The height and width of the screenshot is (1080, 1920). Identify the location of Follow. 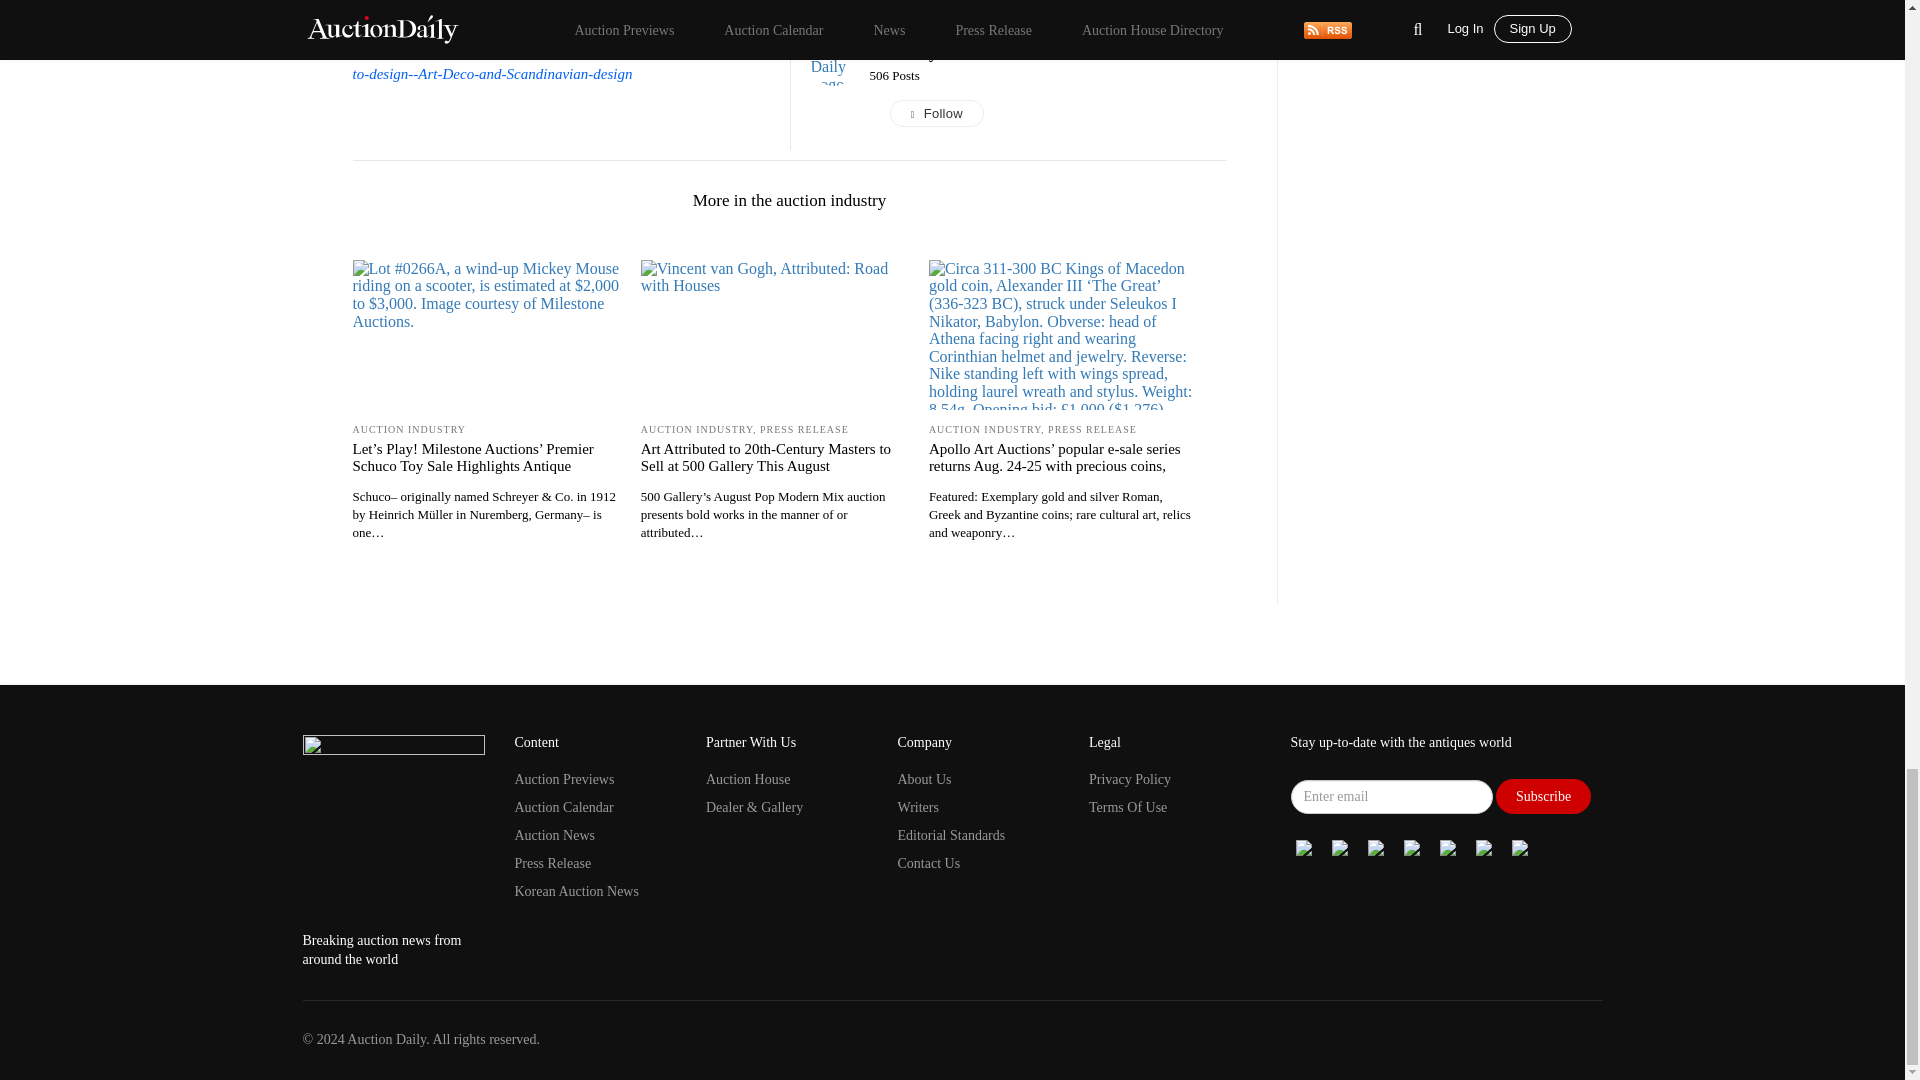
(1048, 114).